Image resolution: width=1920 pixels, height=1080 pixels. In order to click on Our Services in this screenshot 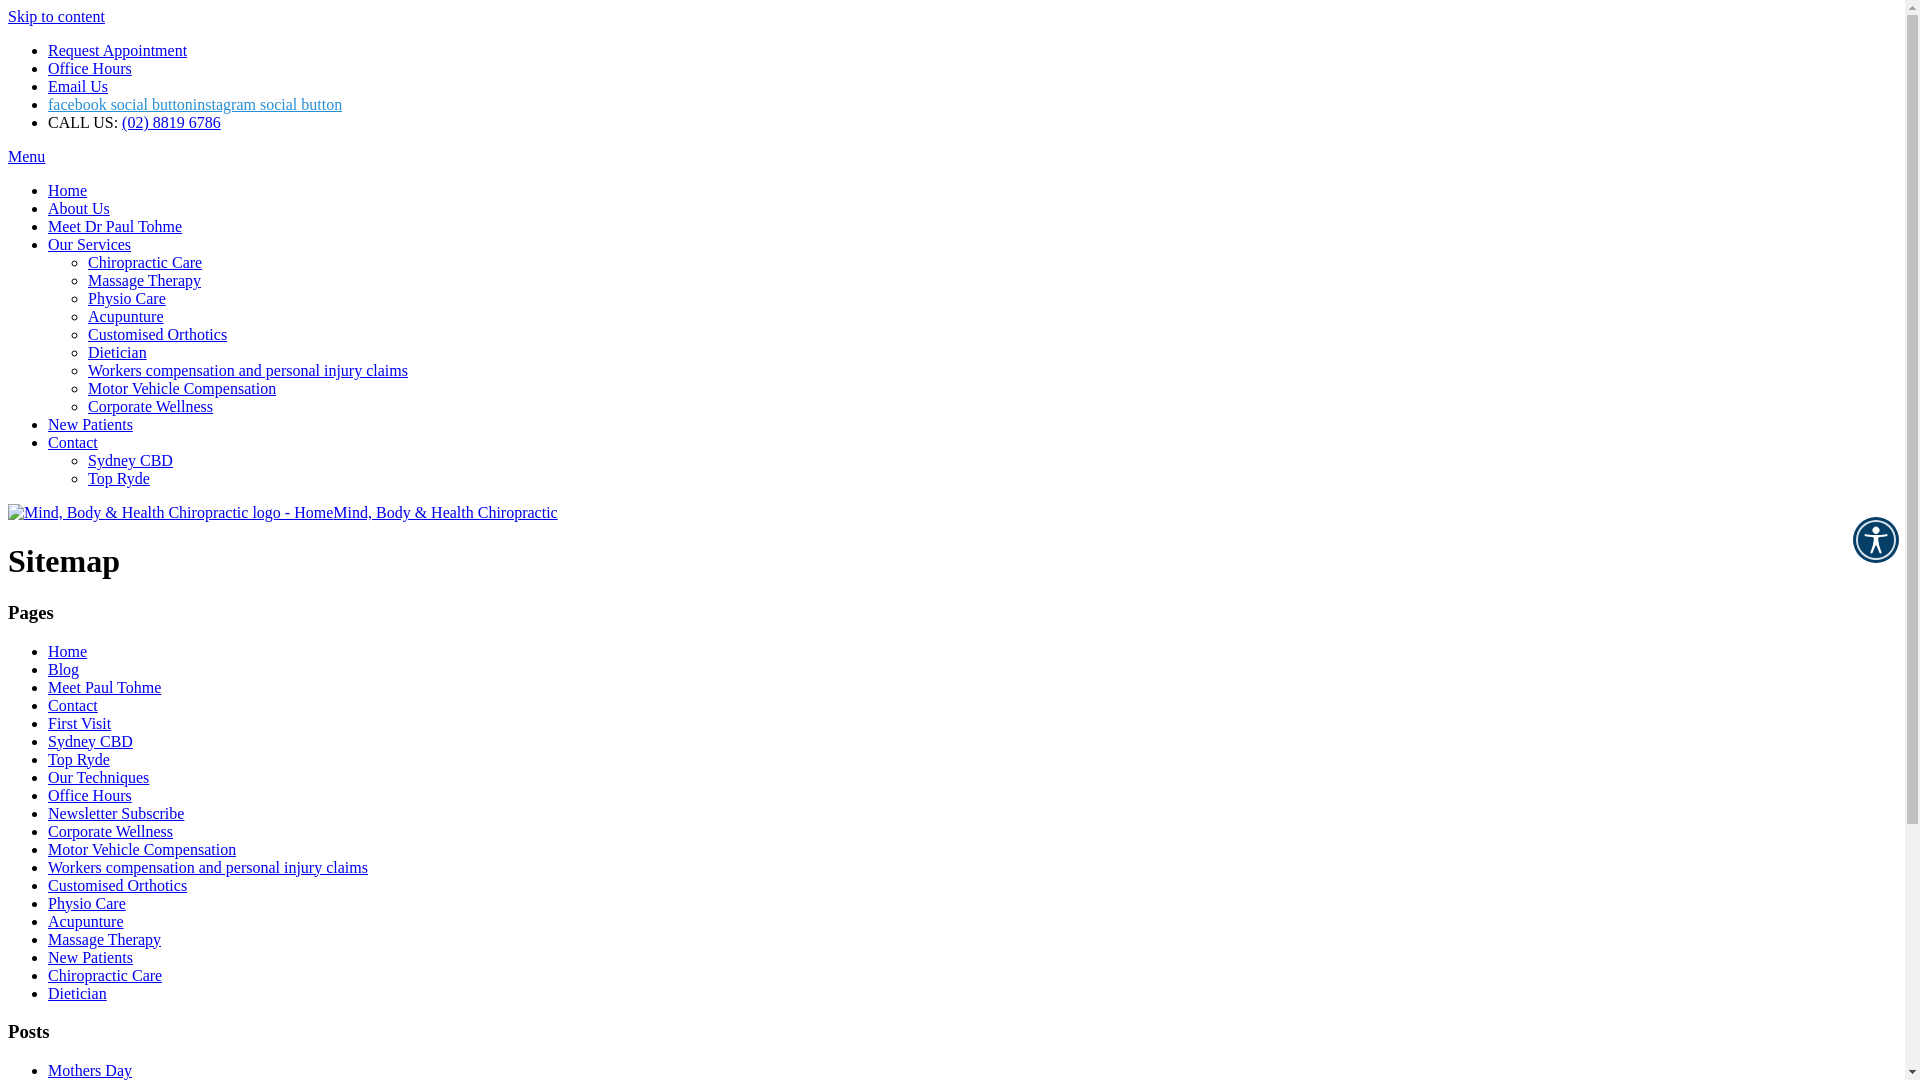, I will do `click(90, 244)`.